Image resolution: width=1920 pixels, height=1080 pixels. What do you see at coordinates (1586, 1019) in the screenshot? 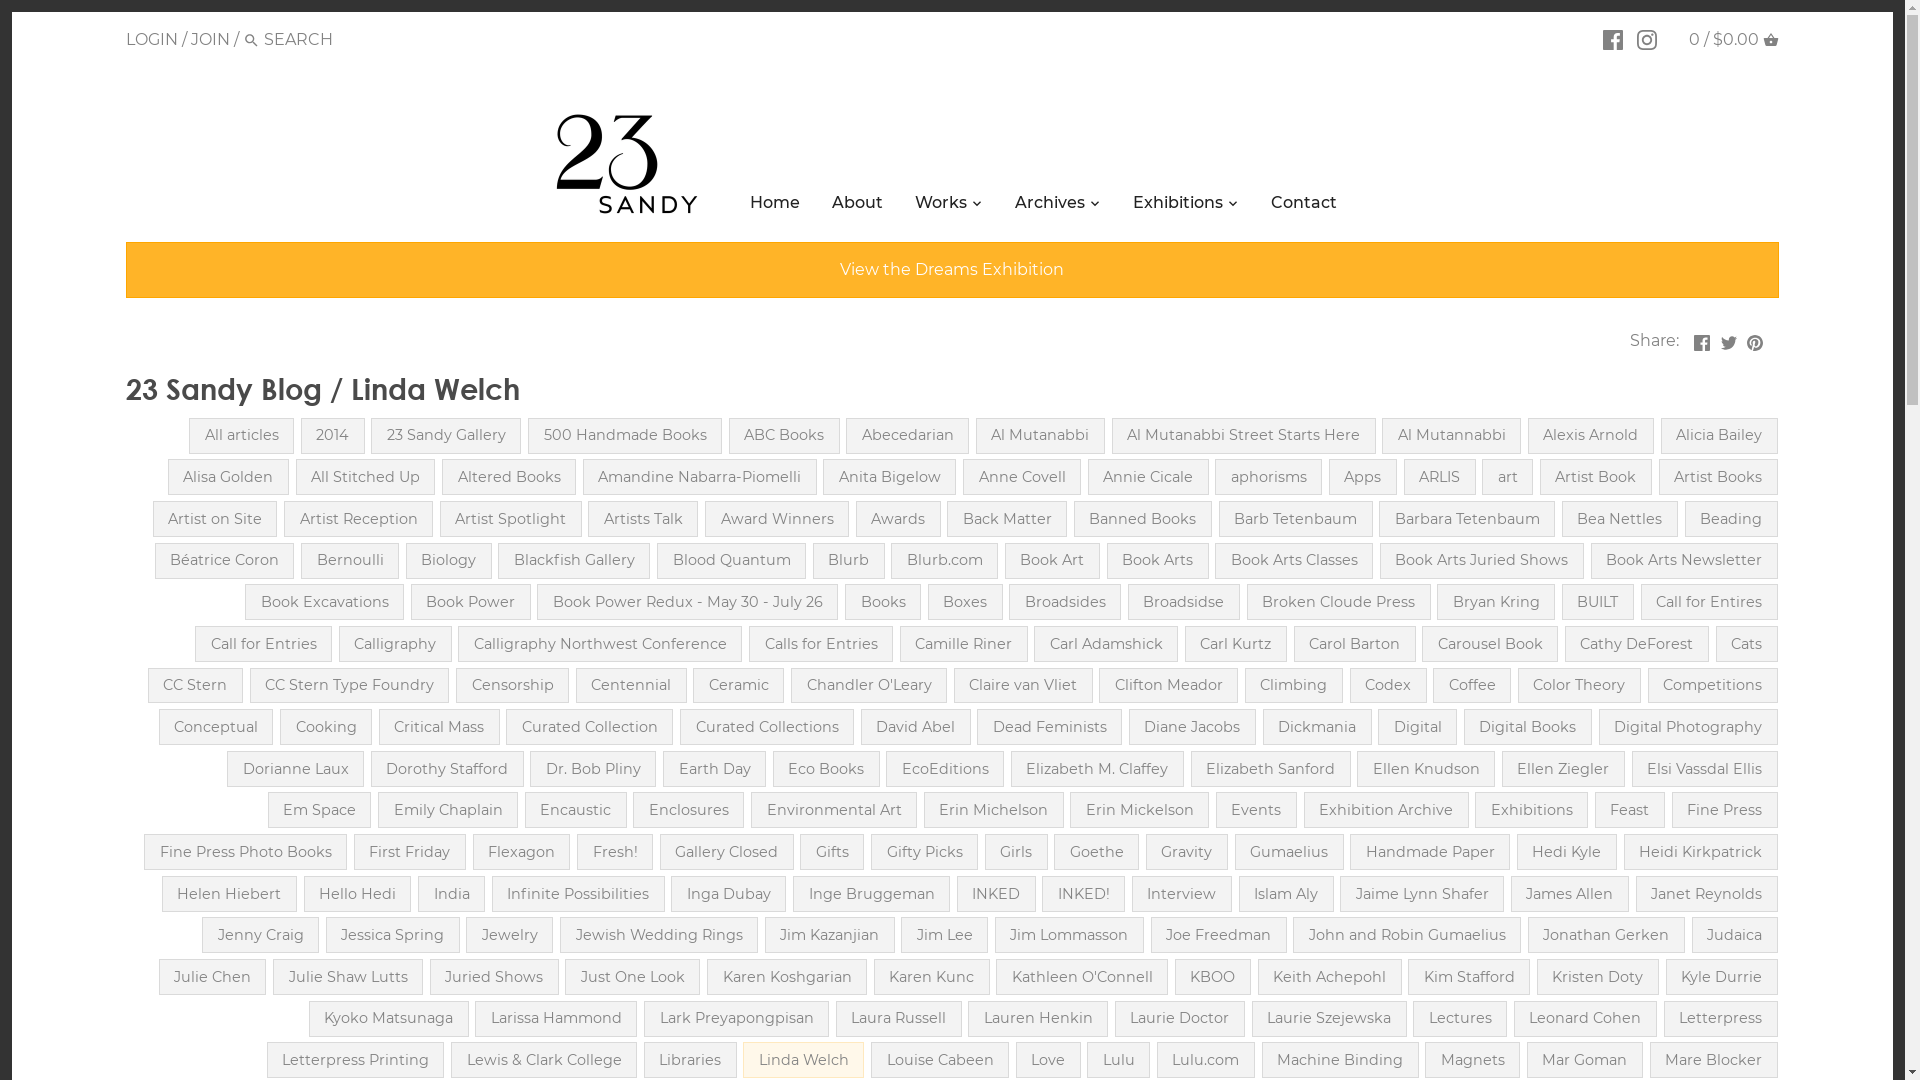
I see `Leonard Cohen` at bounding box center [1586, 1019].